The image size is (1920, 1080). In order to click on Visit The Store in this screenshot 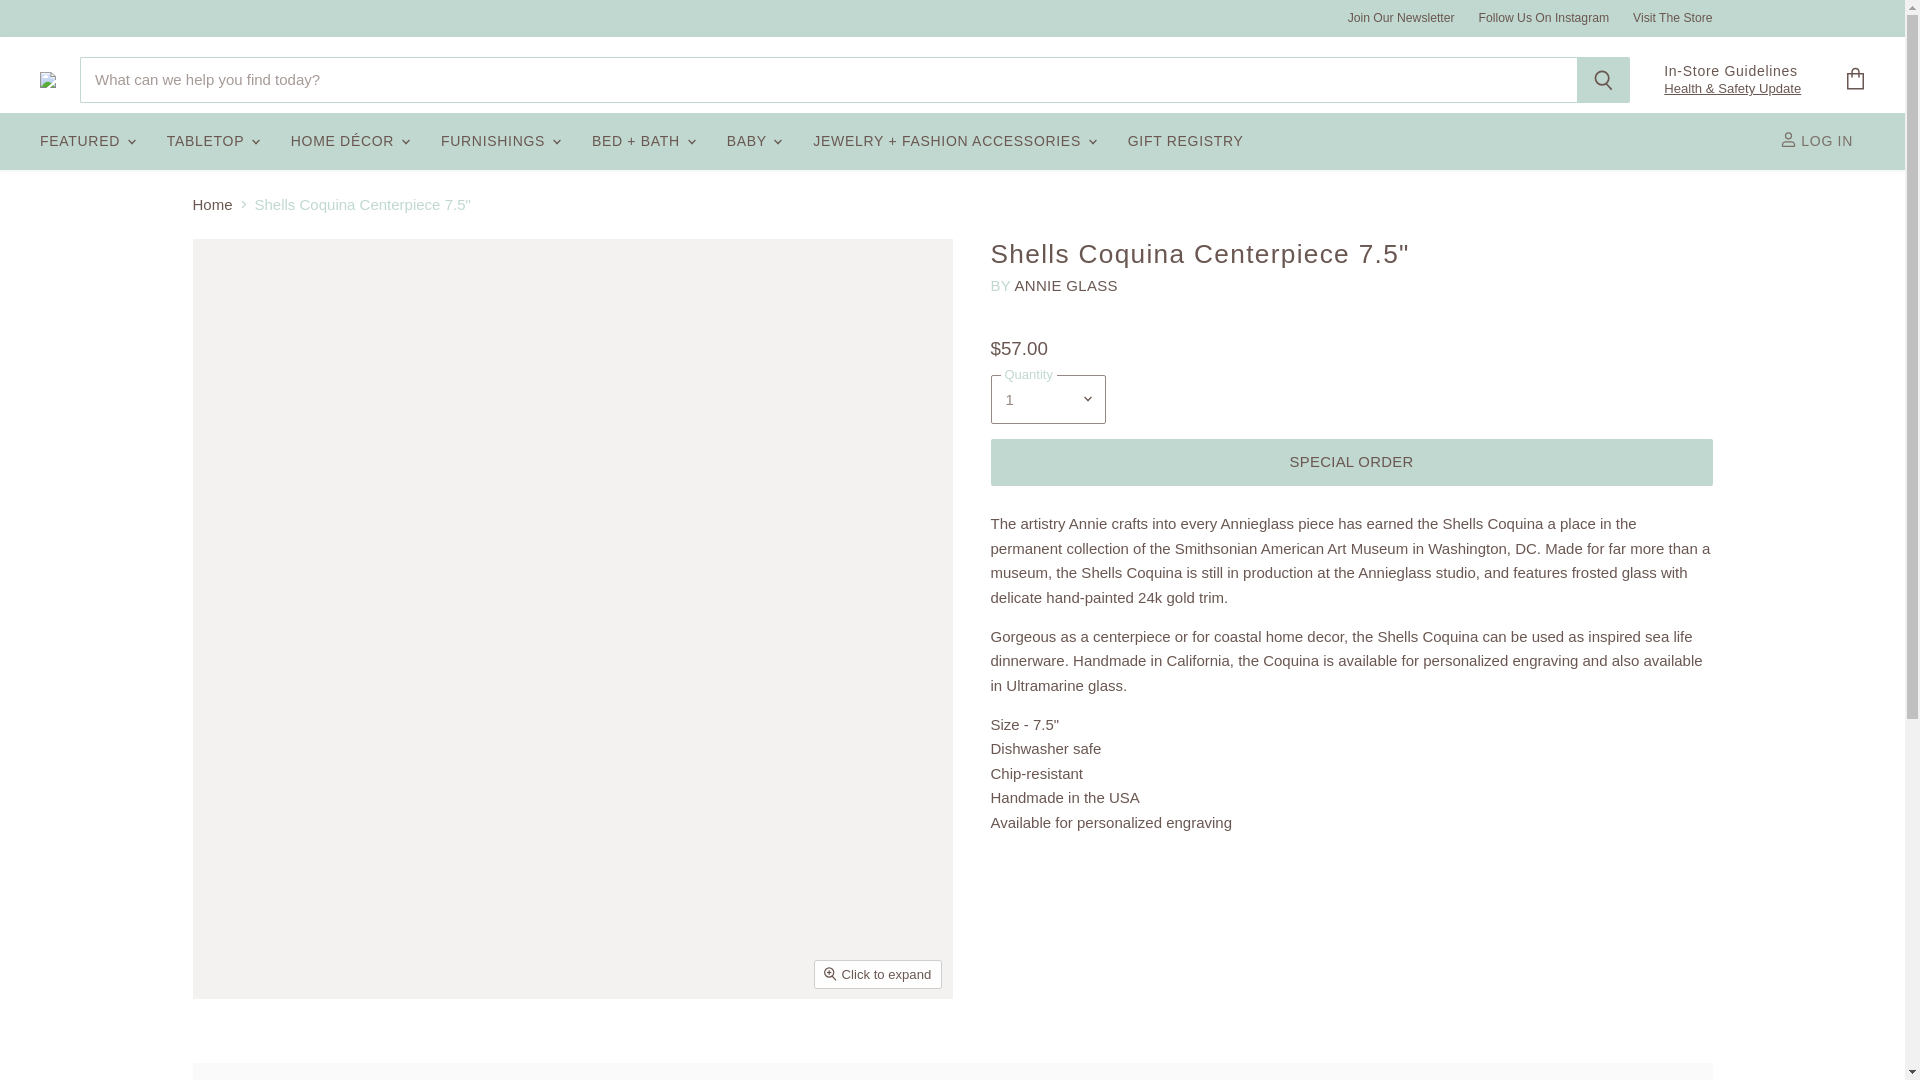, I will do `click(1672, 17)`.